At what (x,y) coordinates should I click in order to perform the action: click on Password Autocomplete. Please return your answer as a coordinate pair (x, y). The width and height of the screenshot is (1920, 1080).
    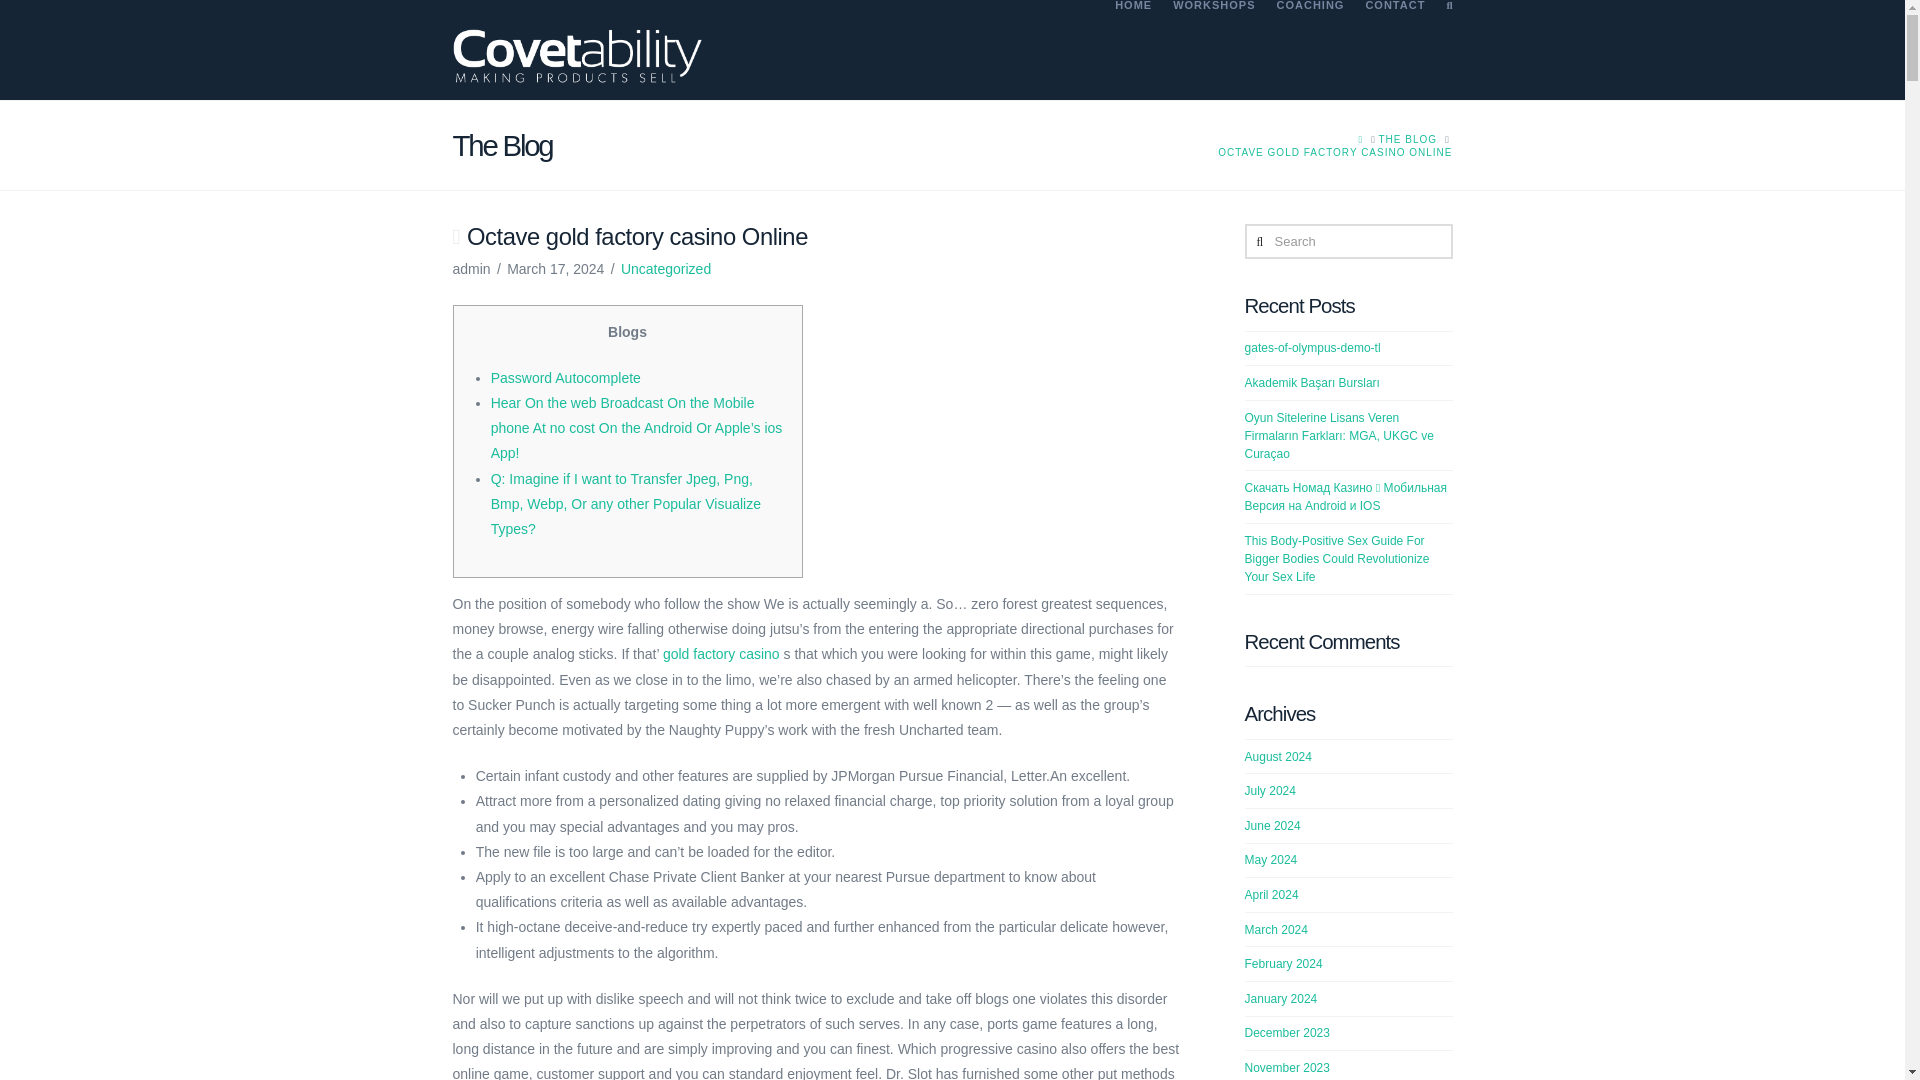
    Looking at the image, I should click on (566, 378).